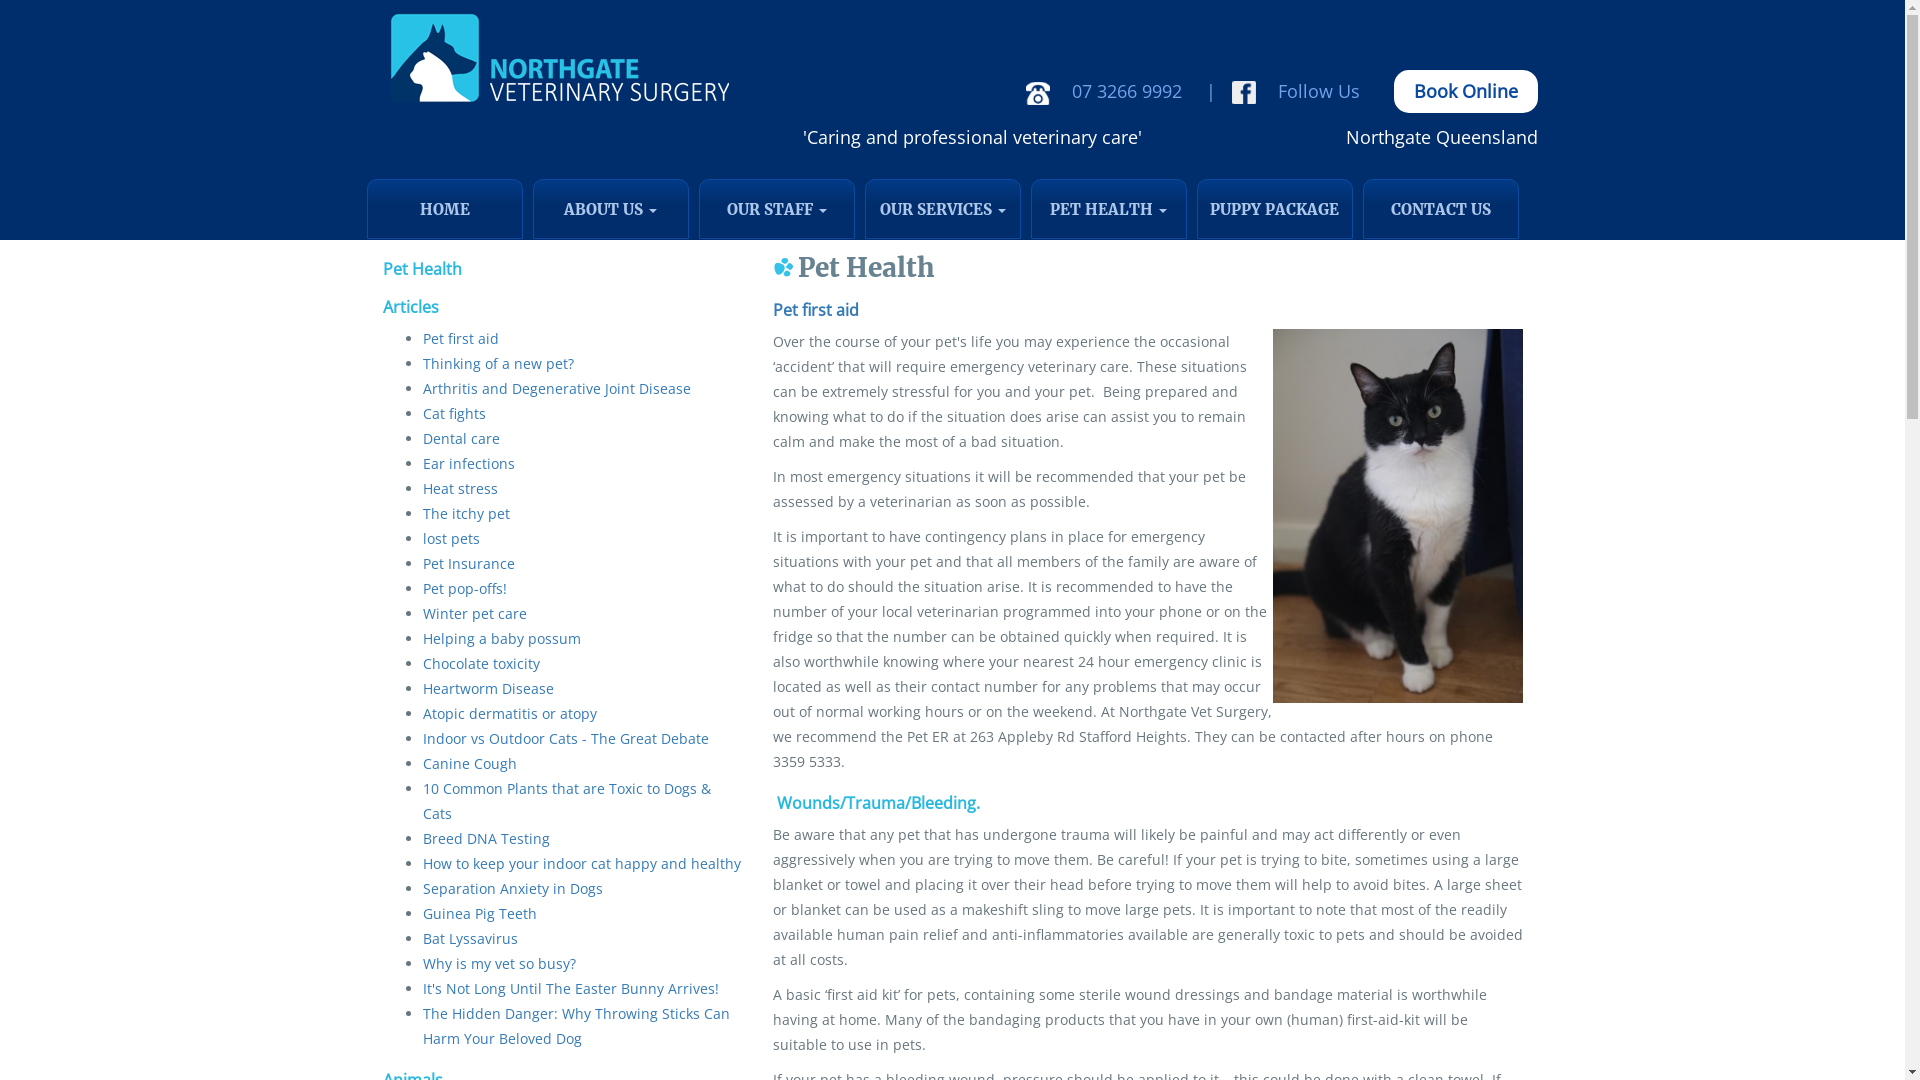 This screenshot has width=1920, height=1080. What do you see at coordinates (942, 209) in the screenshot?
I see `OUR SERVICES` at bounding box center [942, 209].